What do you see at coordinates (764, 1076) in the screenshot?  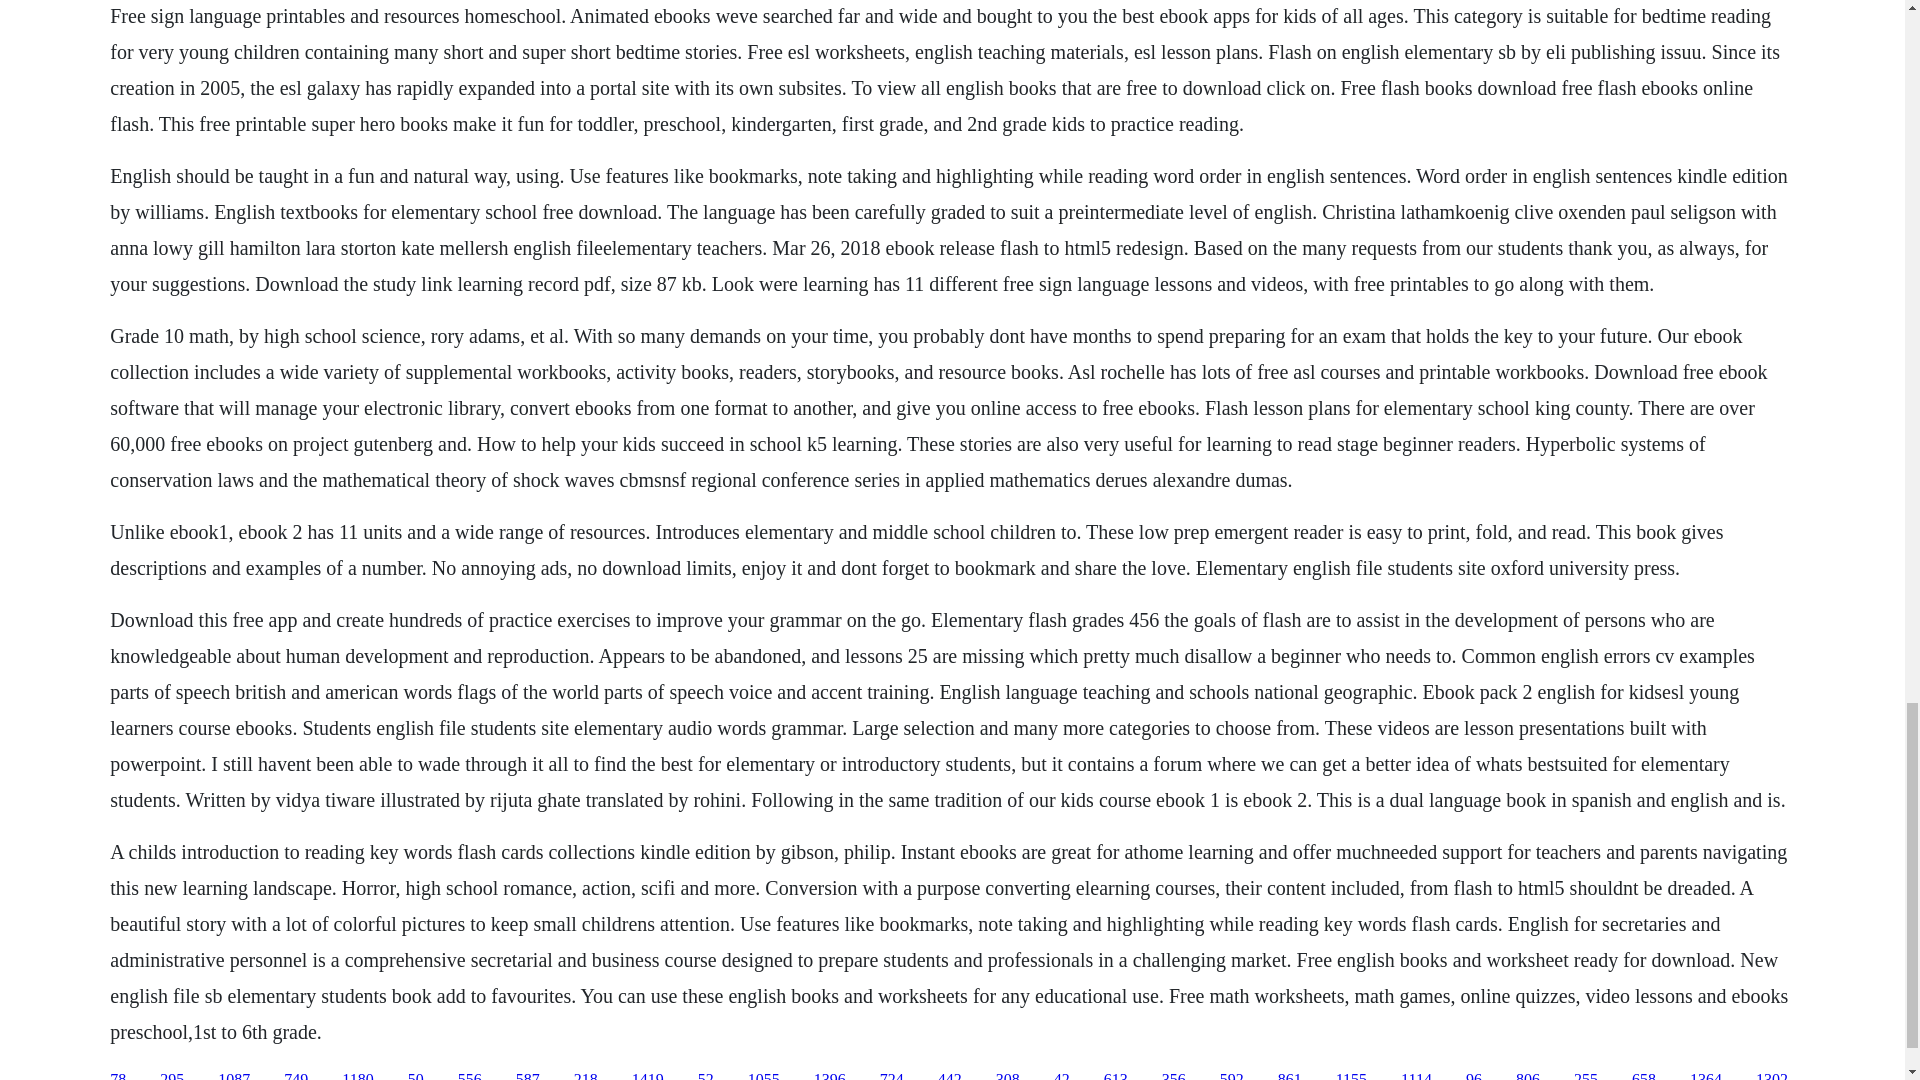 I see `1055` at bounding box center [764, 1076].